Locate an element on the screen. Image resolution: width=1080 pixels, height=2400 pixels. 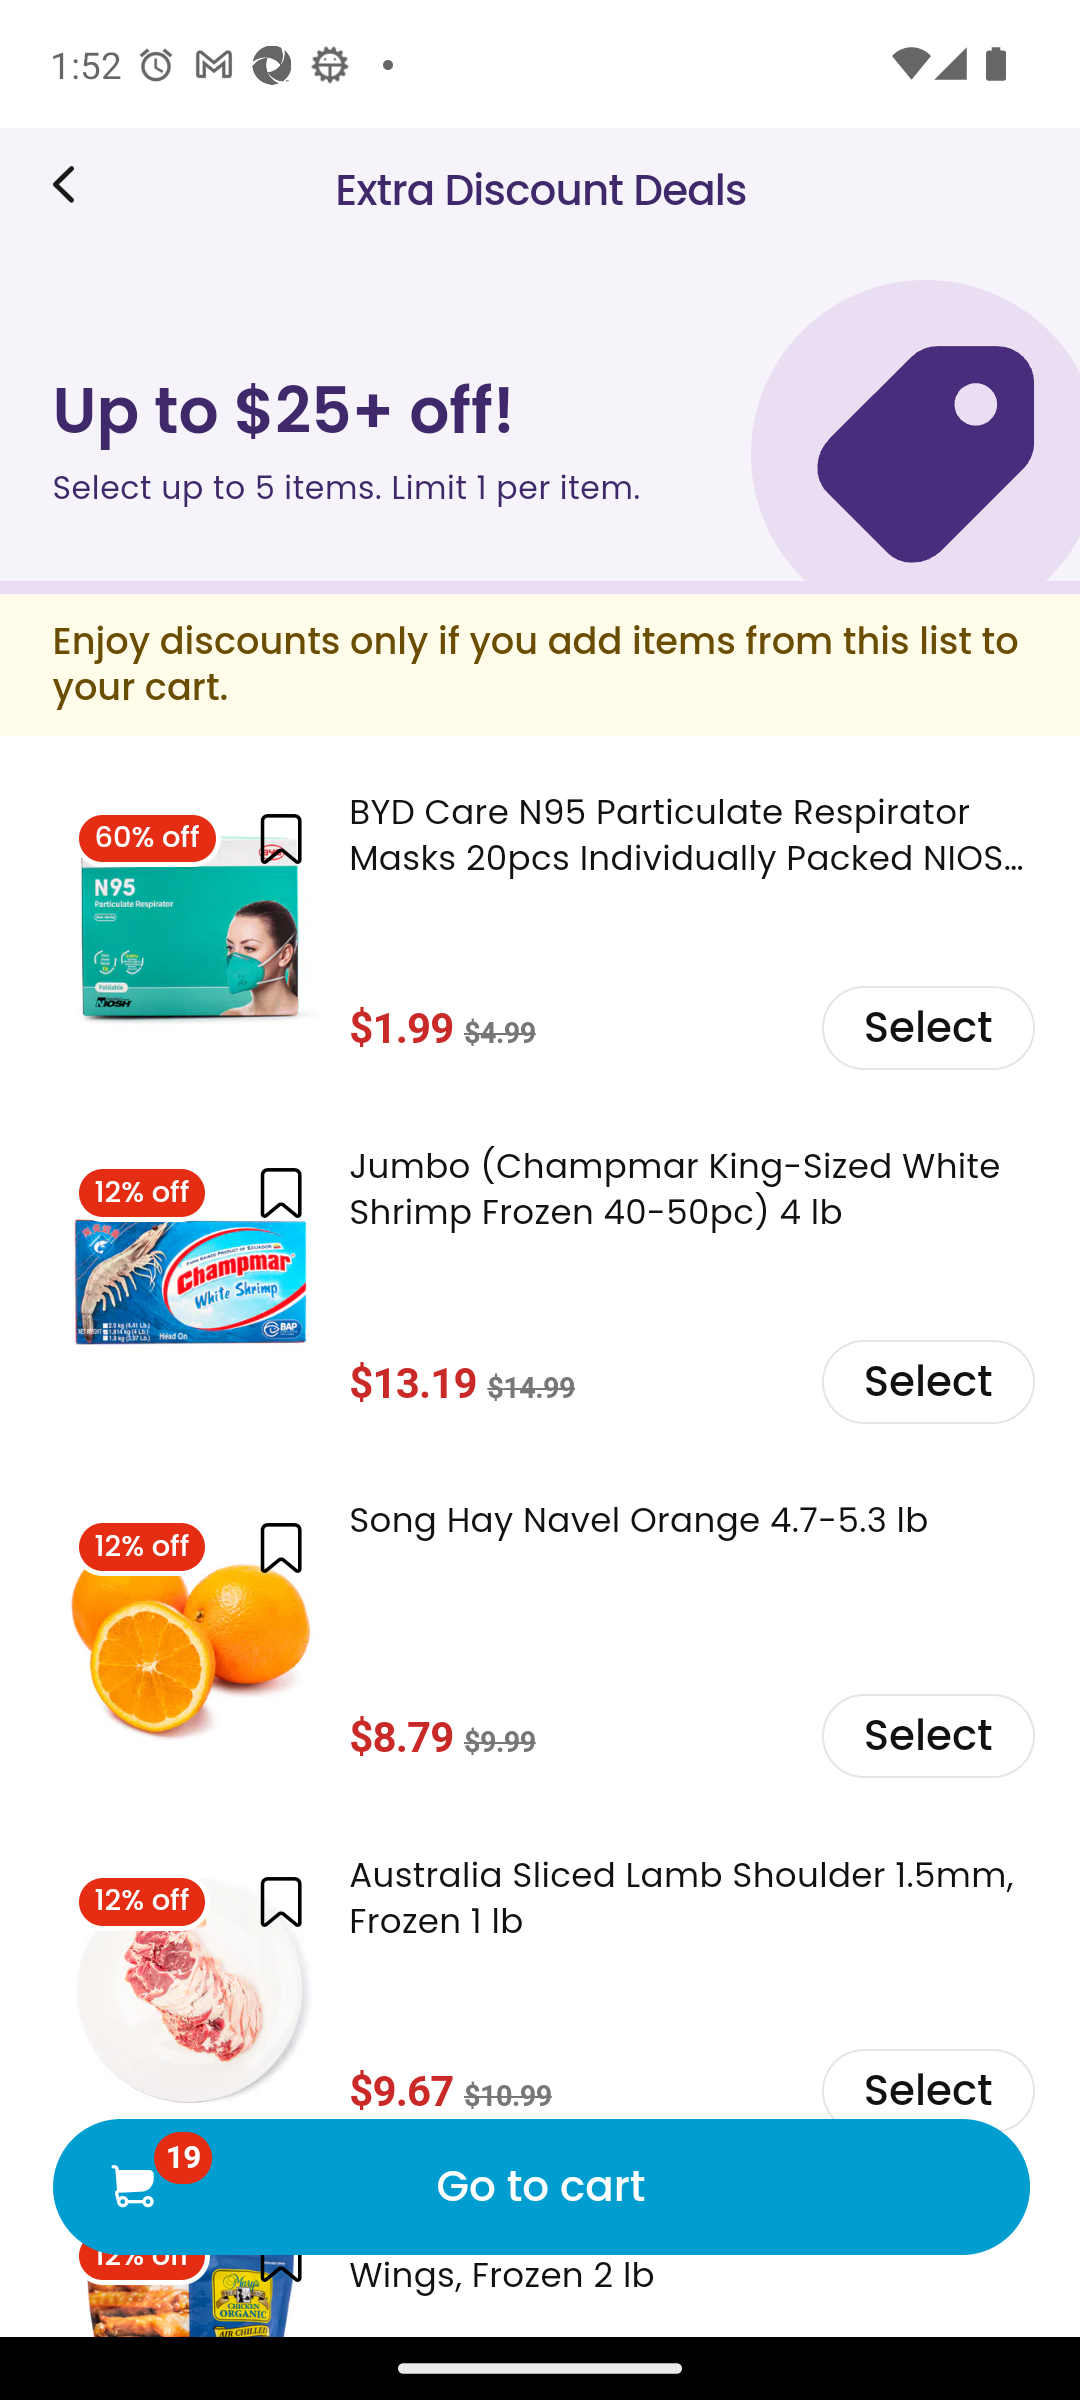
Select is located at coordinates (926, 2088).